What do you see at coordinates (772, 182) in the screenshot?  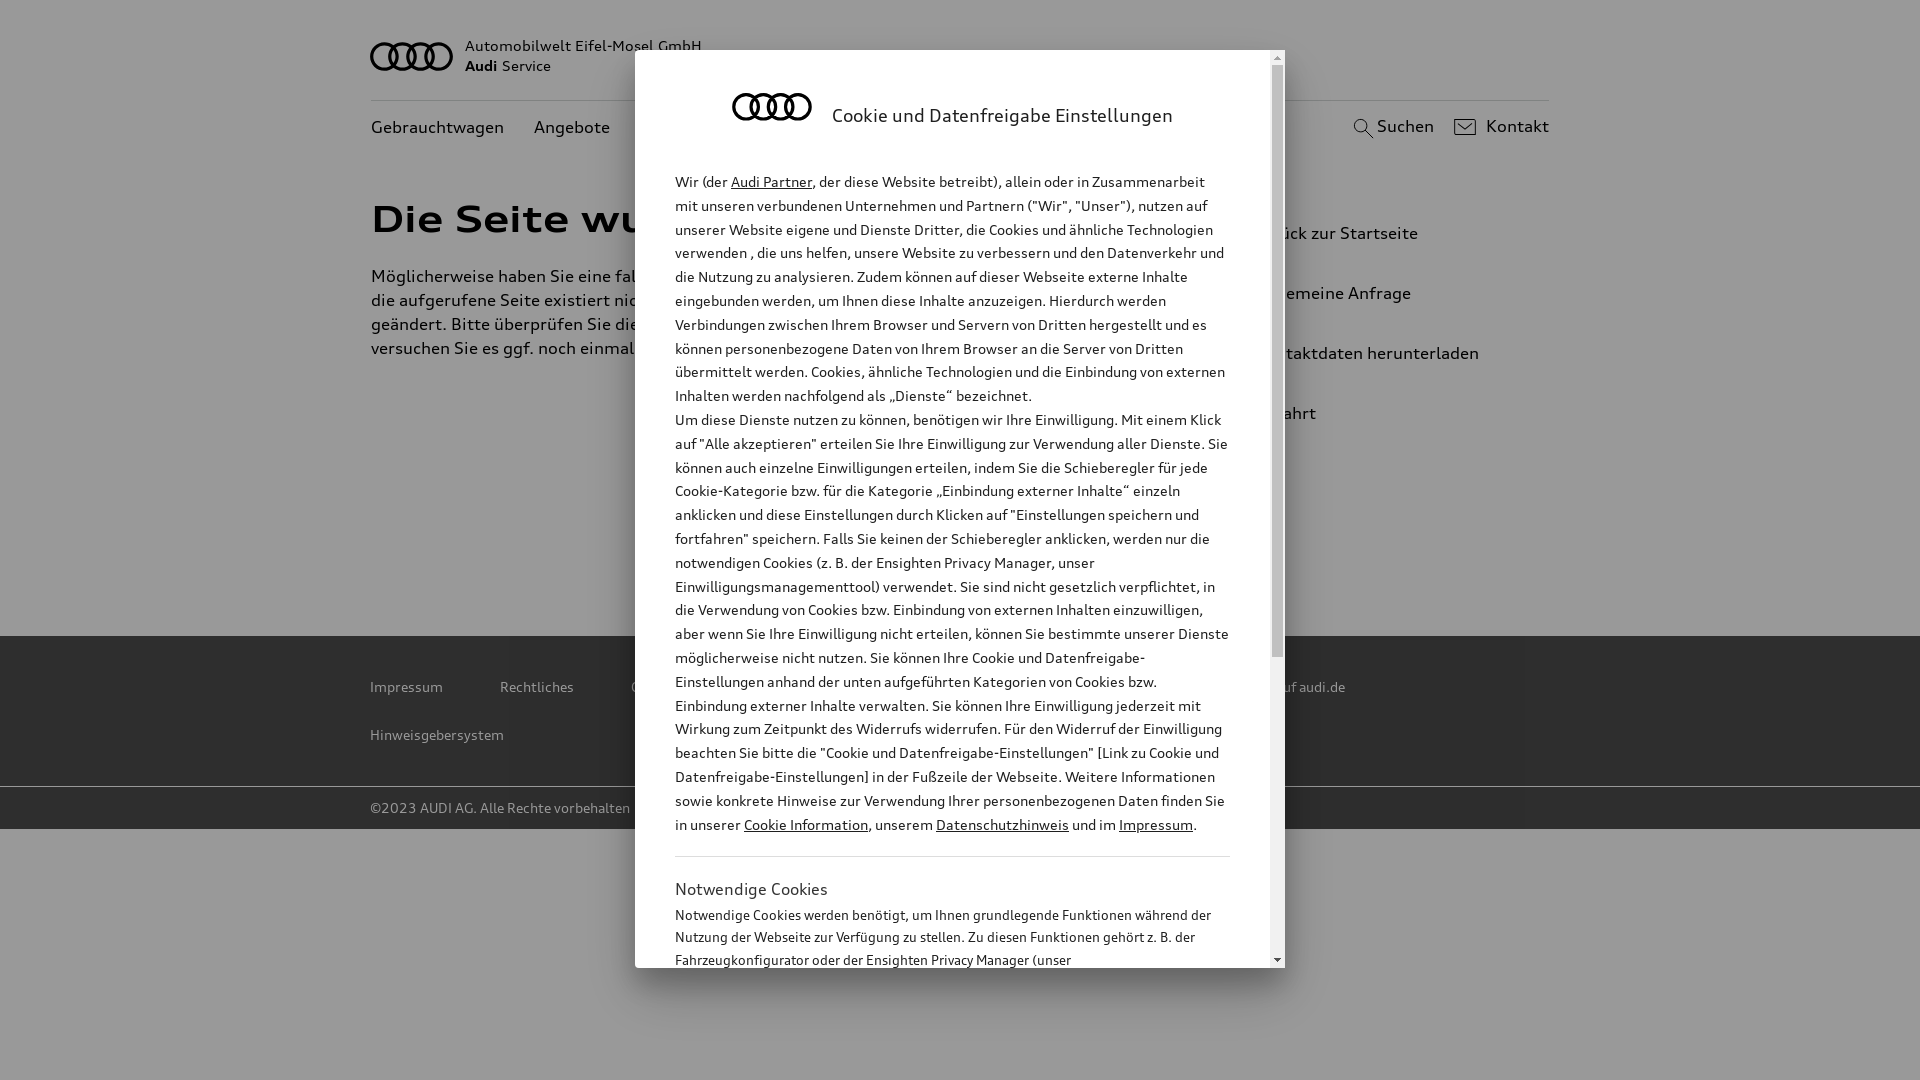 I see `Audi Partner` at bounding box center [772, 182].